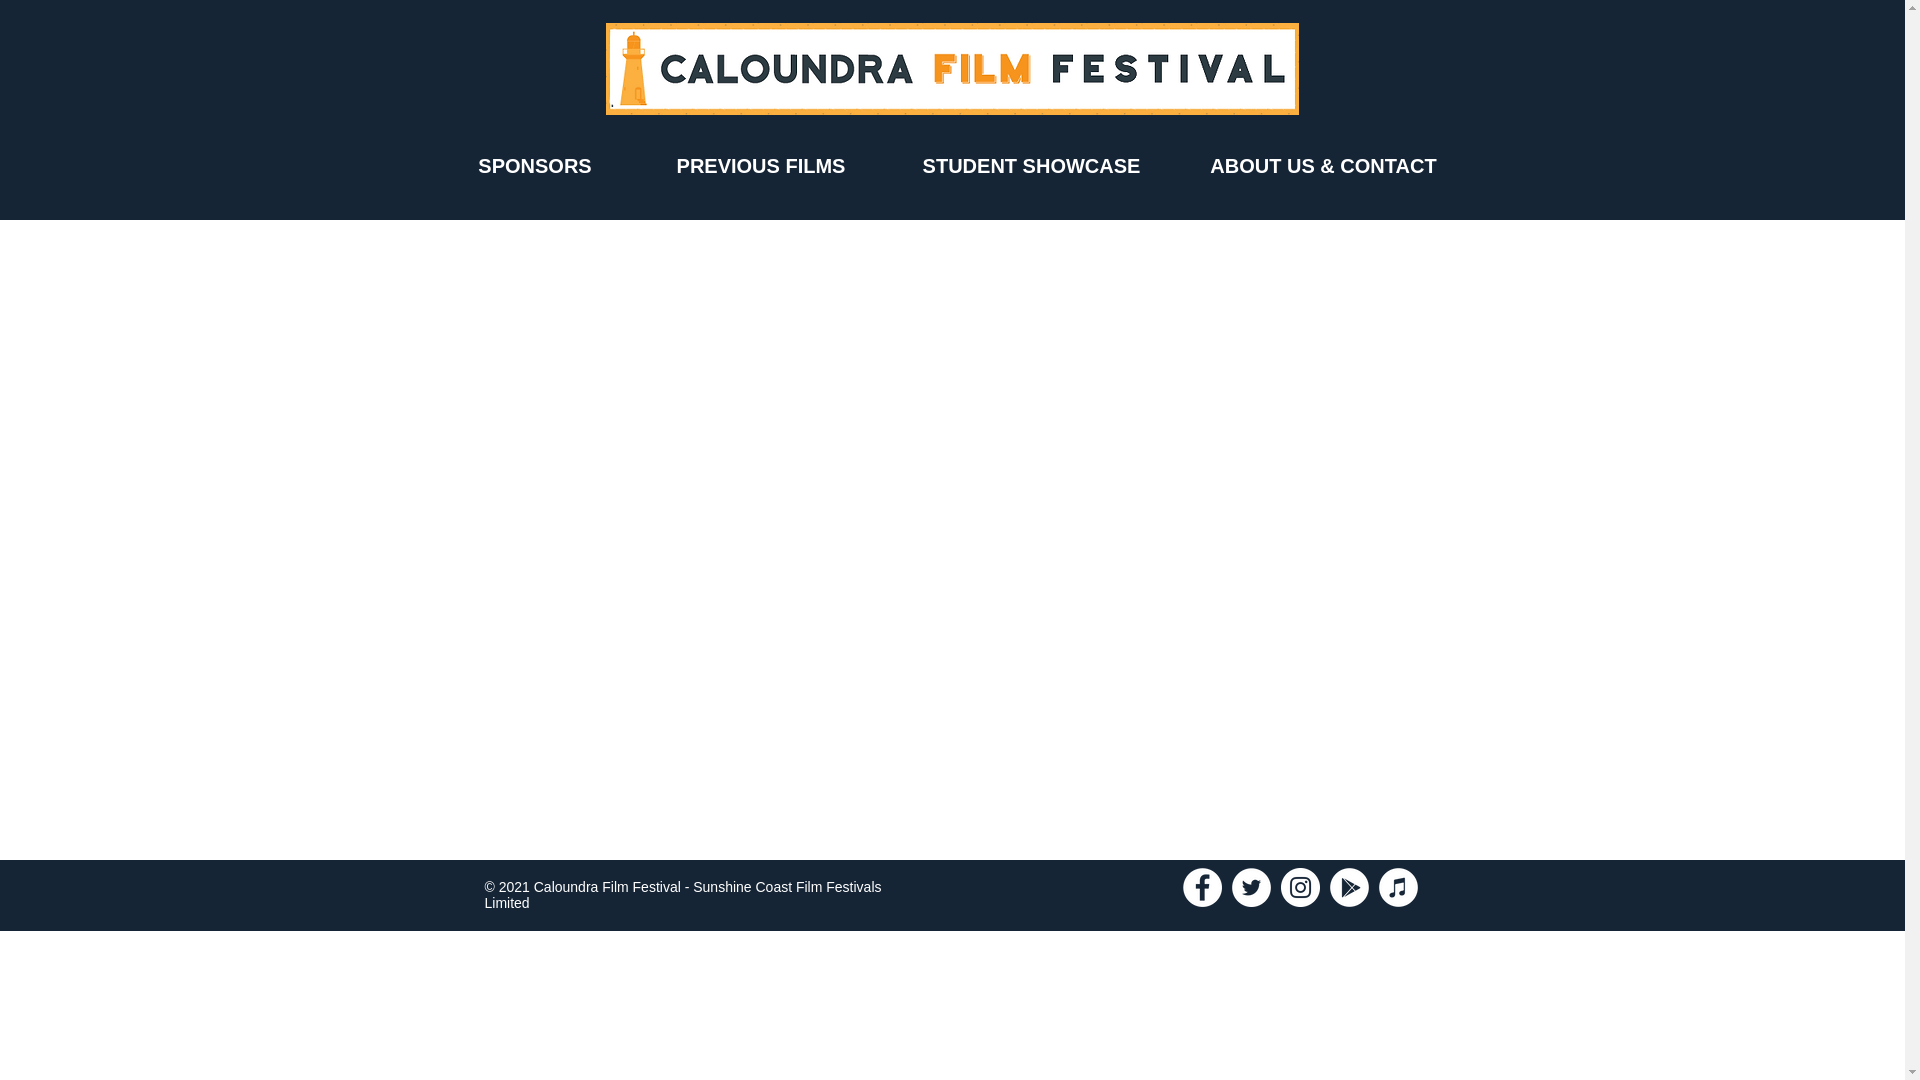  Describe the element at coordinates (534, 166) in the screenshot. I see `SPONSORS` at that location.